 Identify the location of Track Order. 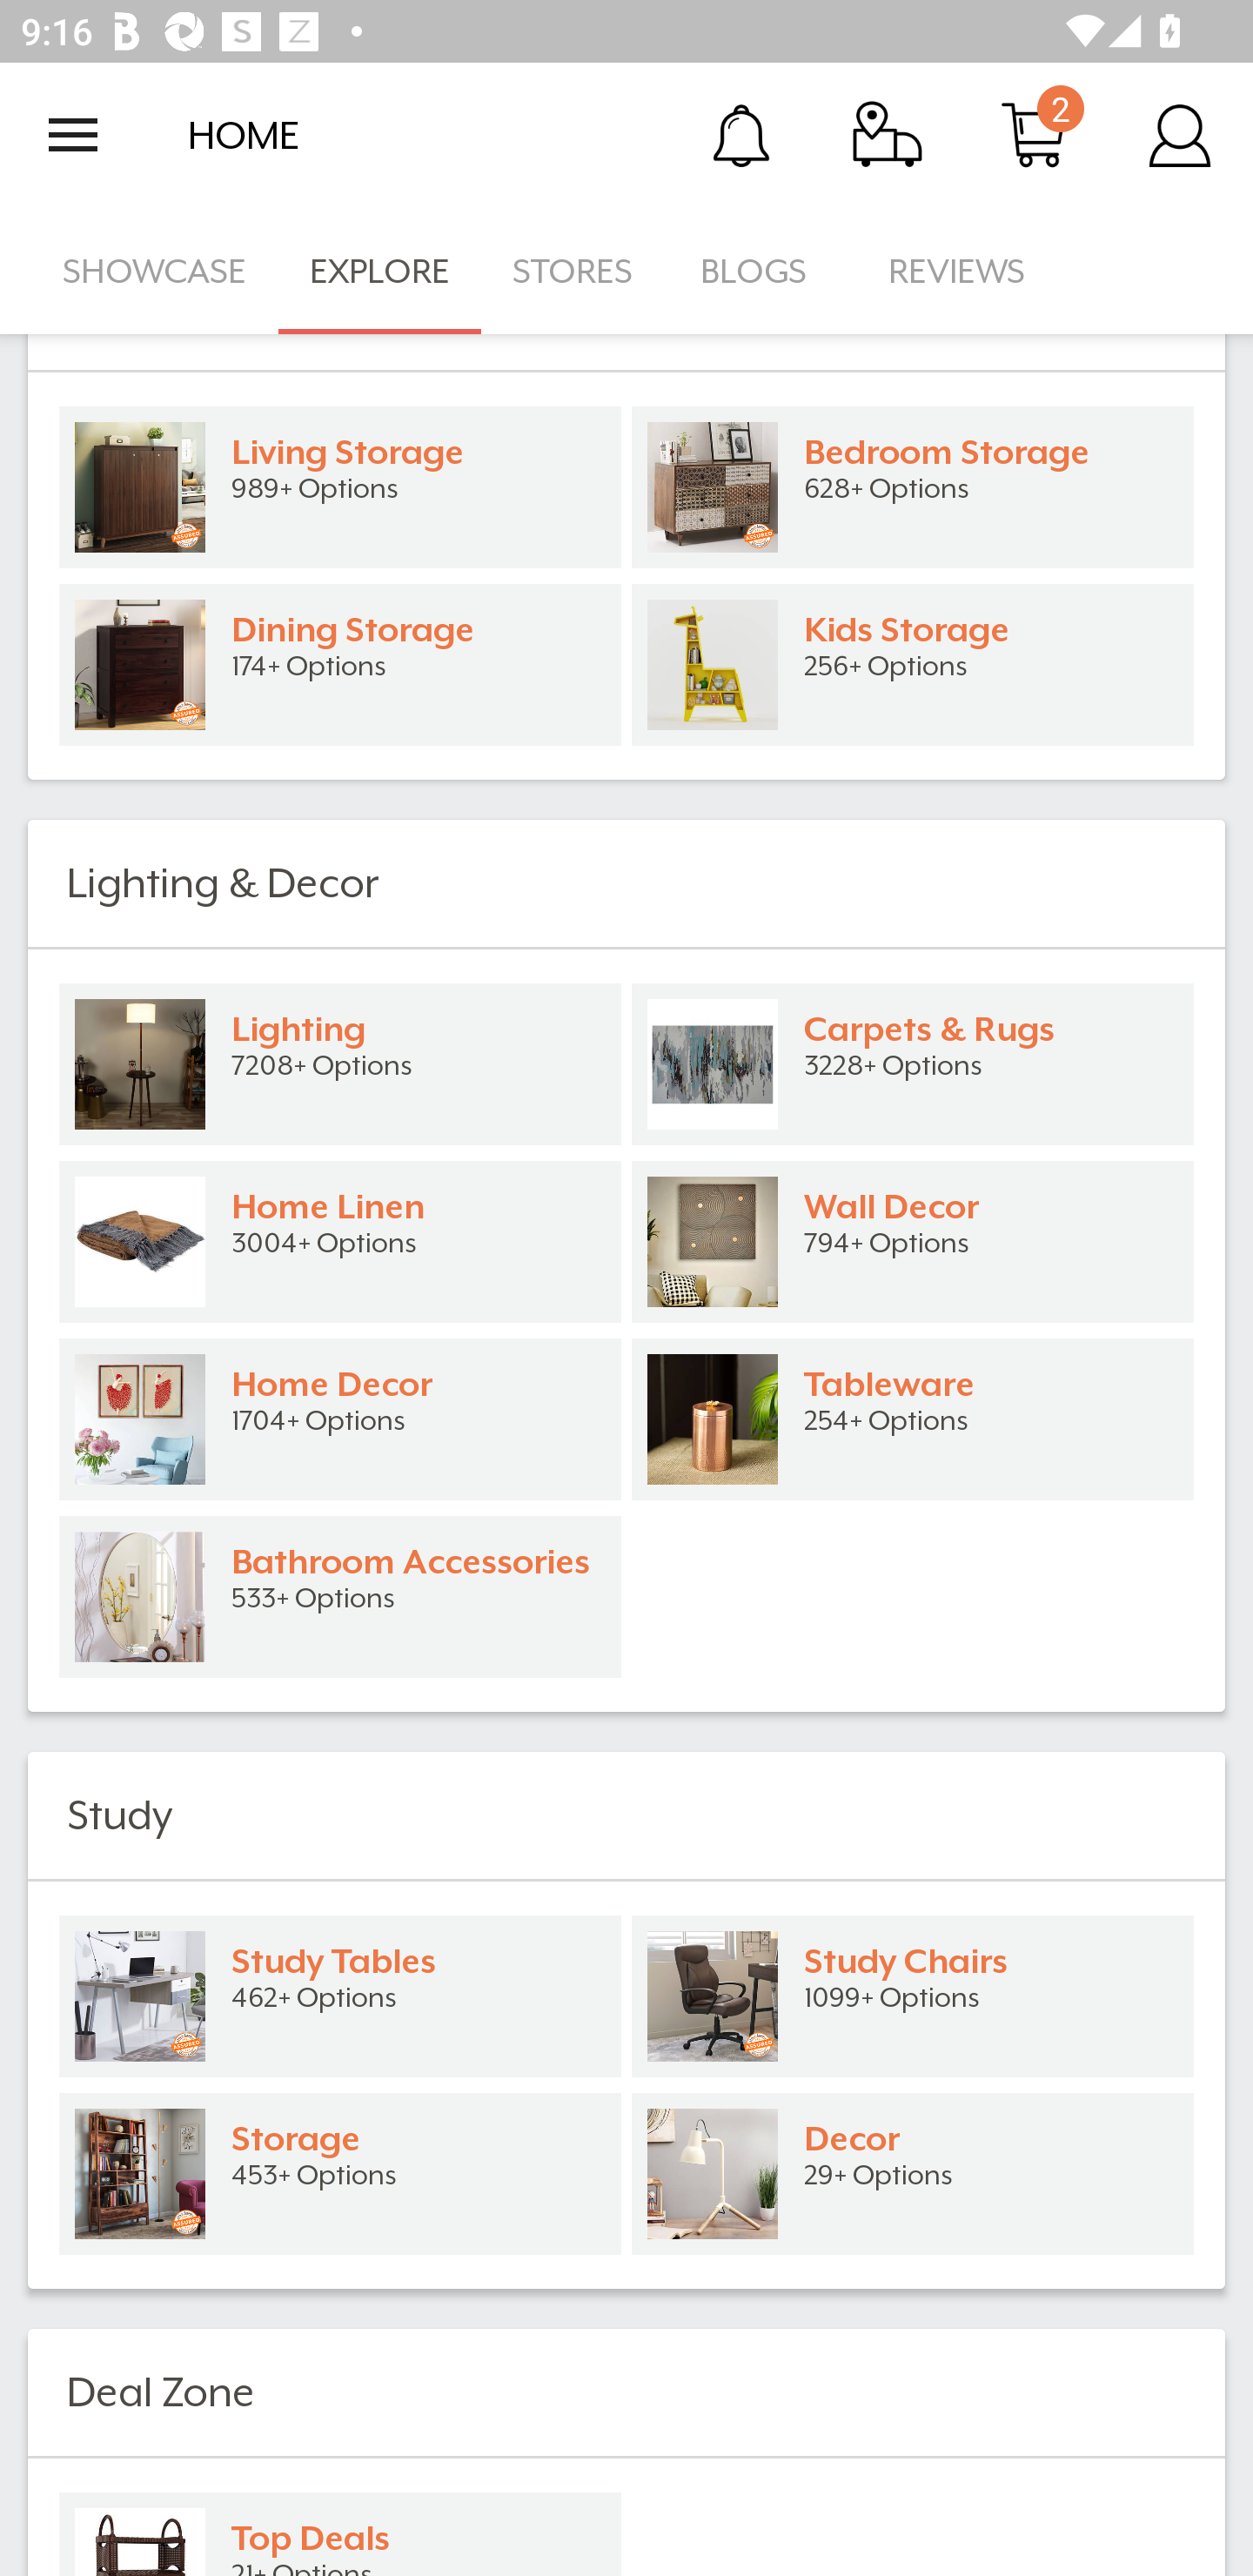
(888, 134).